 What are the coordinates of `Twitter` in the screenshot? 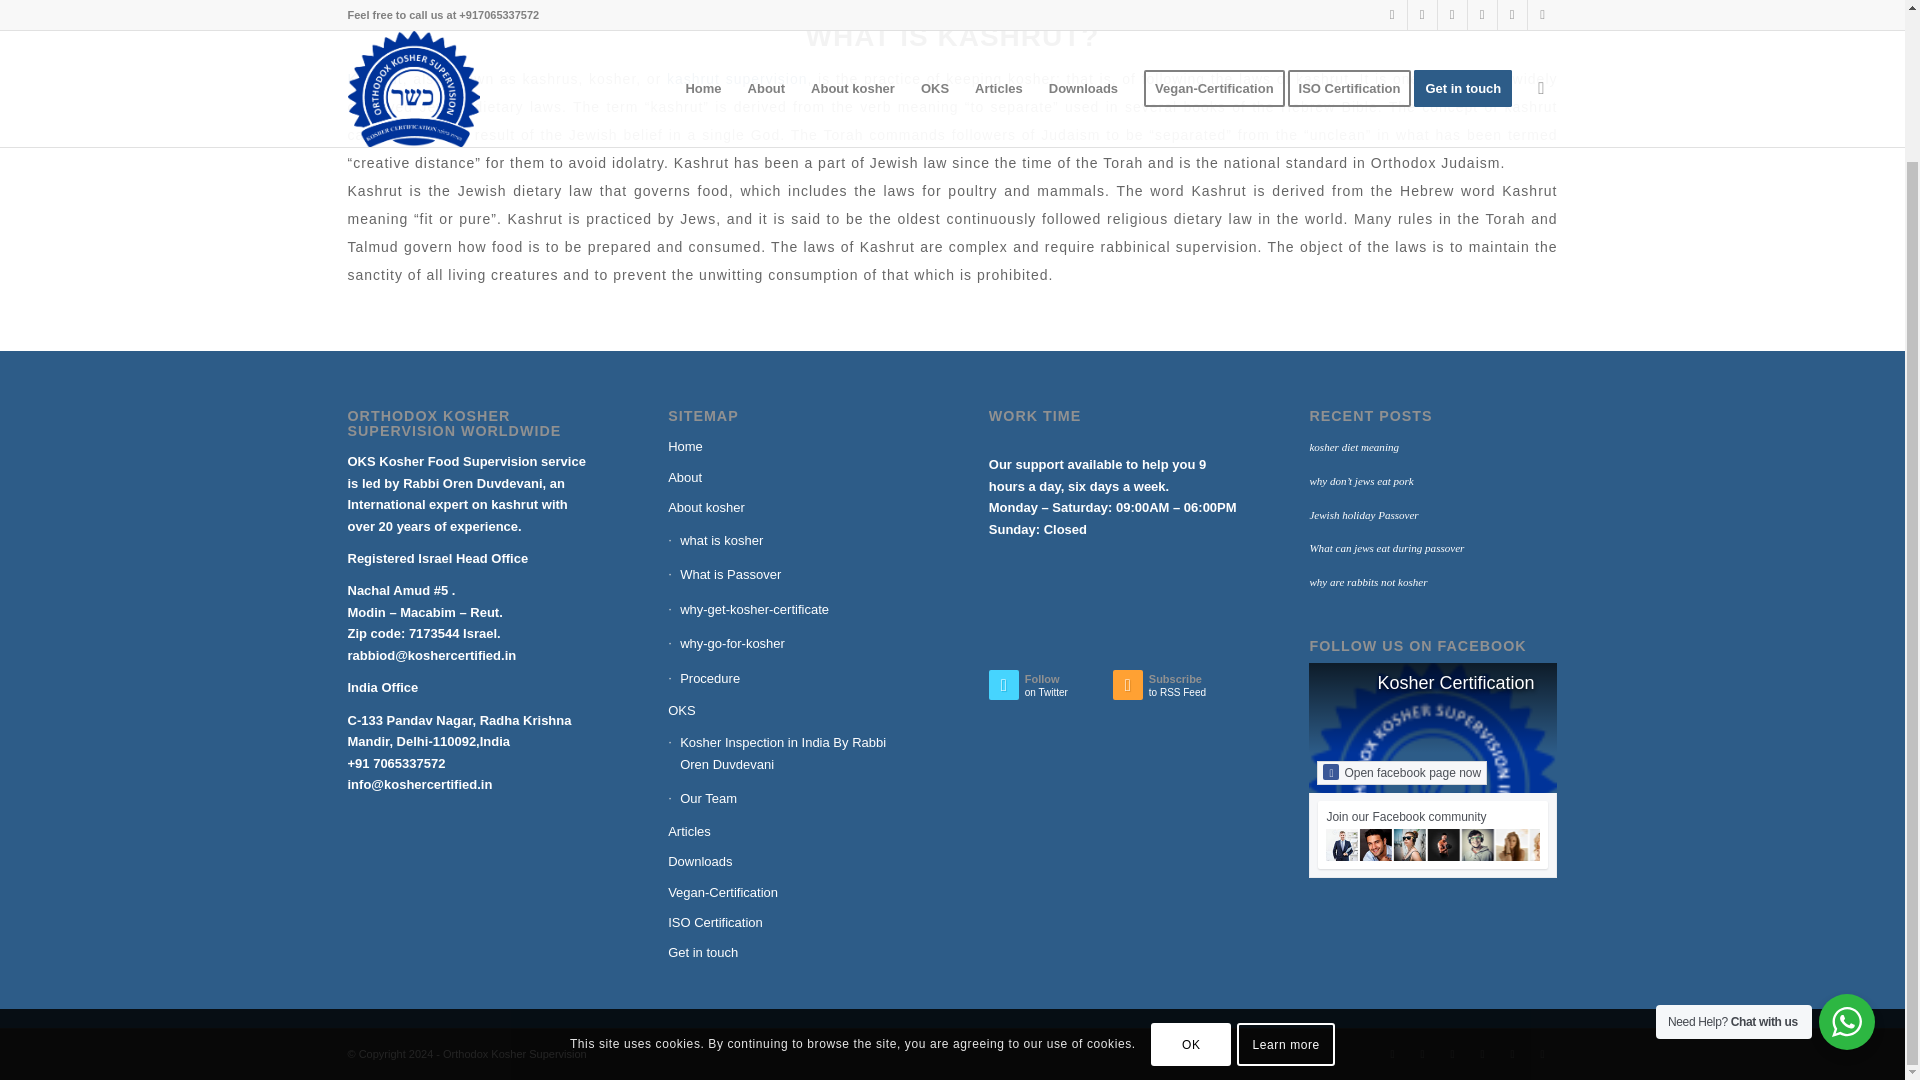 It's located at (1392, 1054).